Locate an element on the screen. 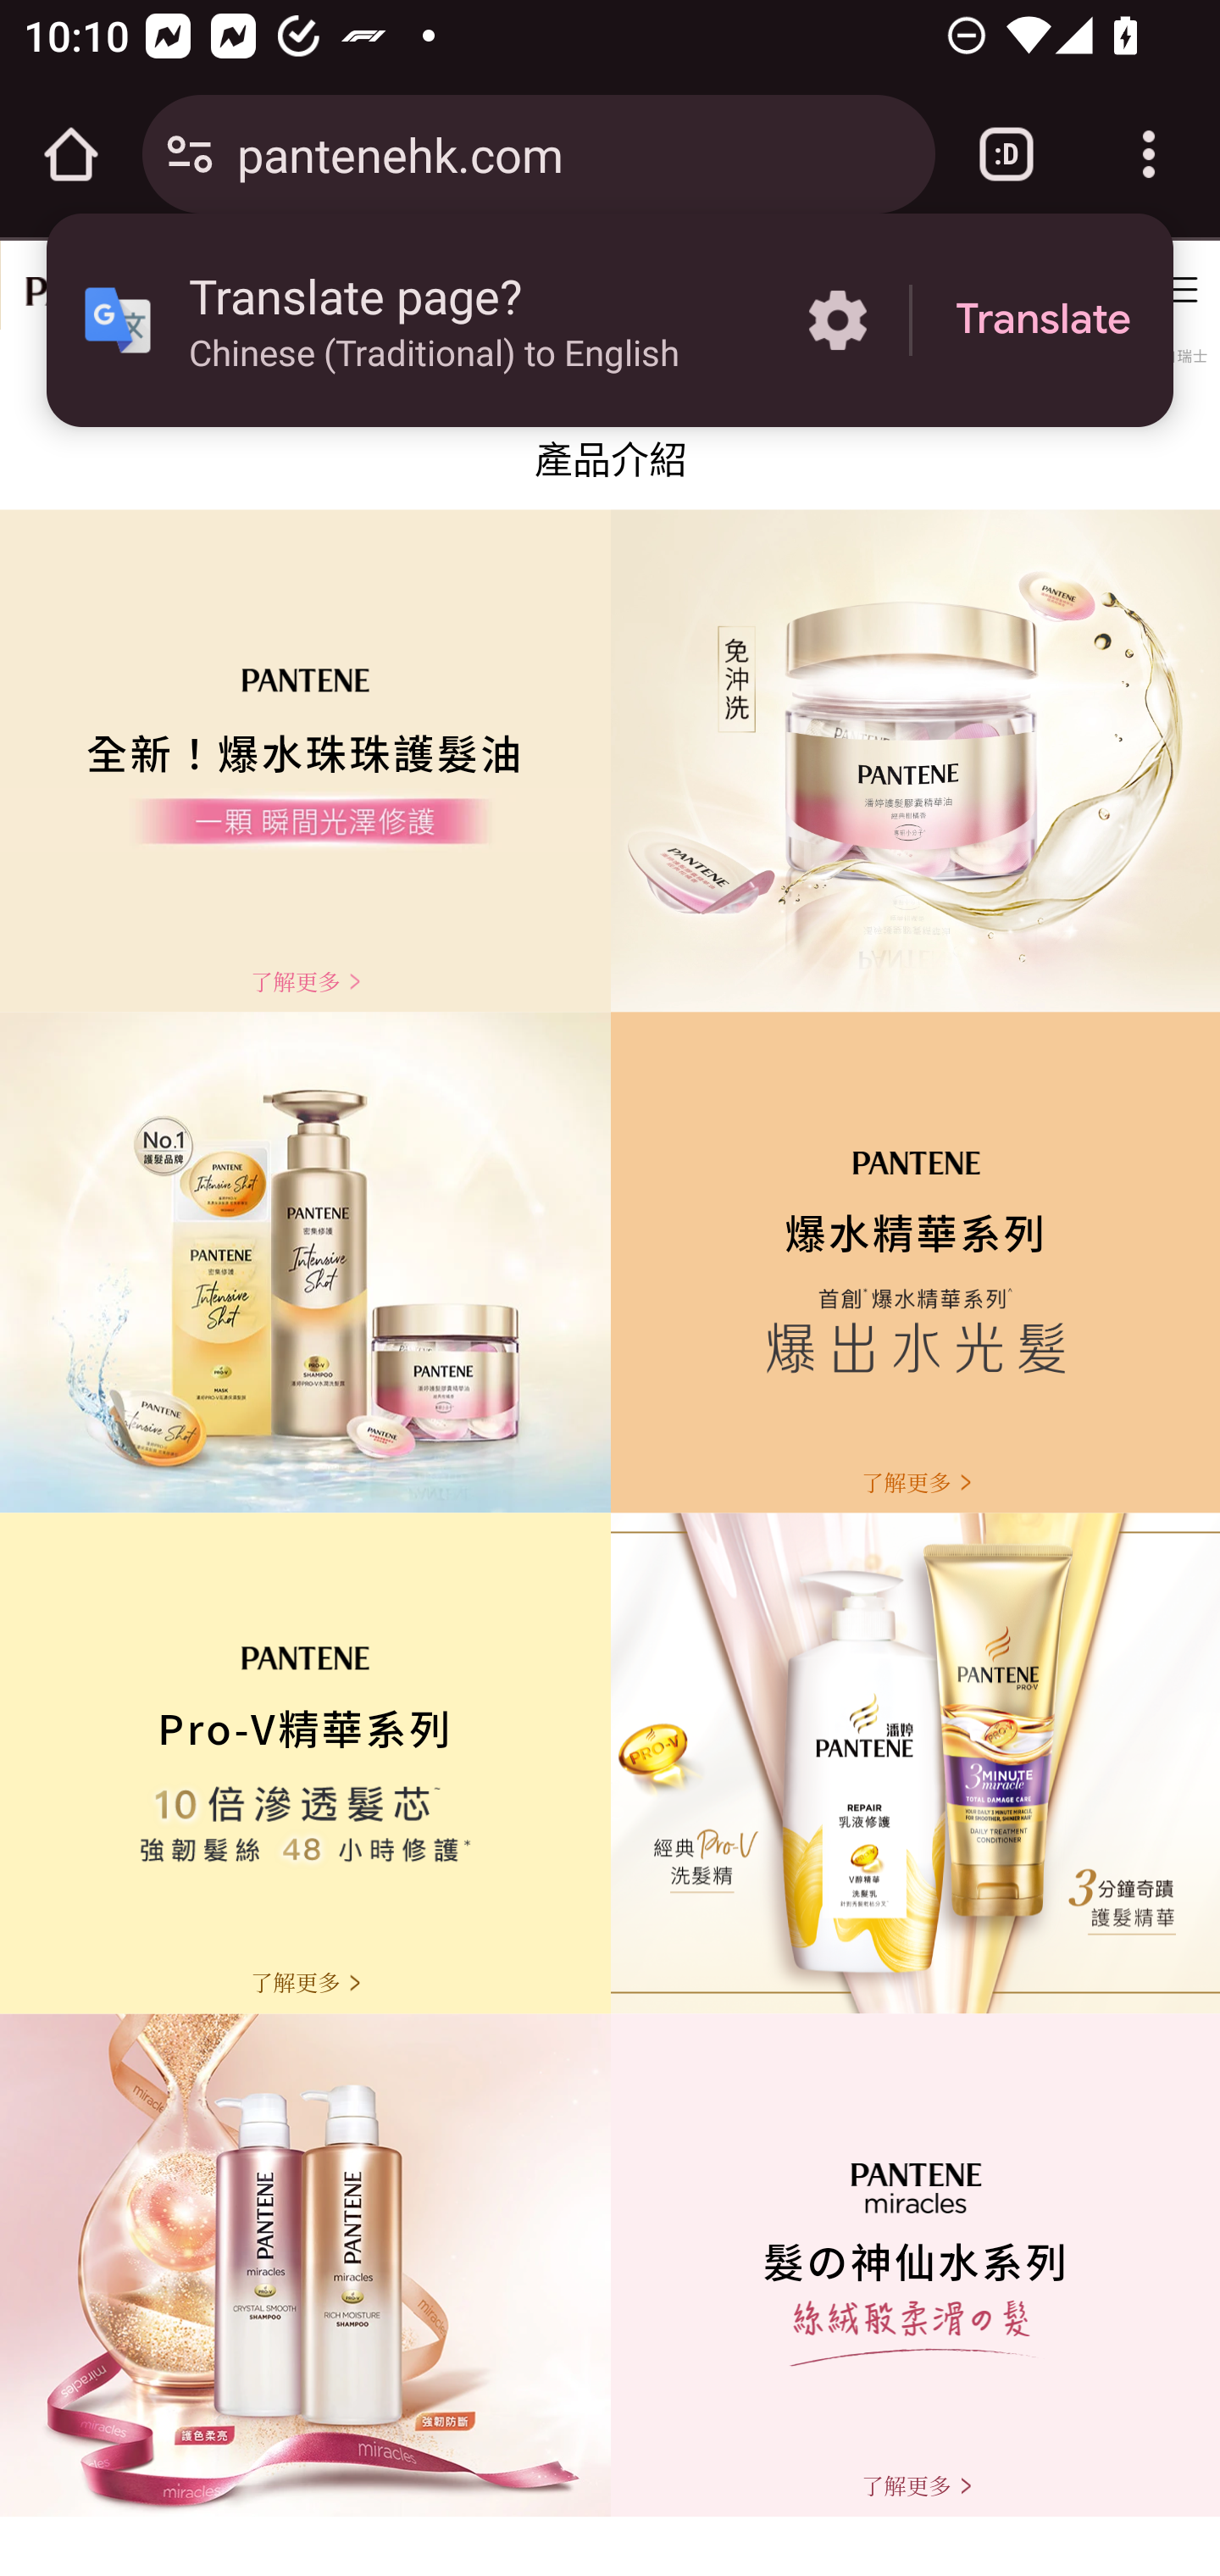  More options in the Translate page? is located at coordinates (837, 320).